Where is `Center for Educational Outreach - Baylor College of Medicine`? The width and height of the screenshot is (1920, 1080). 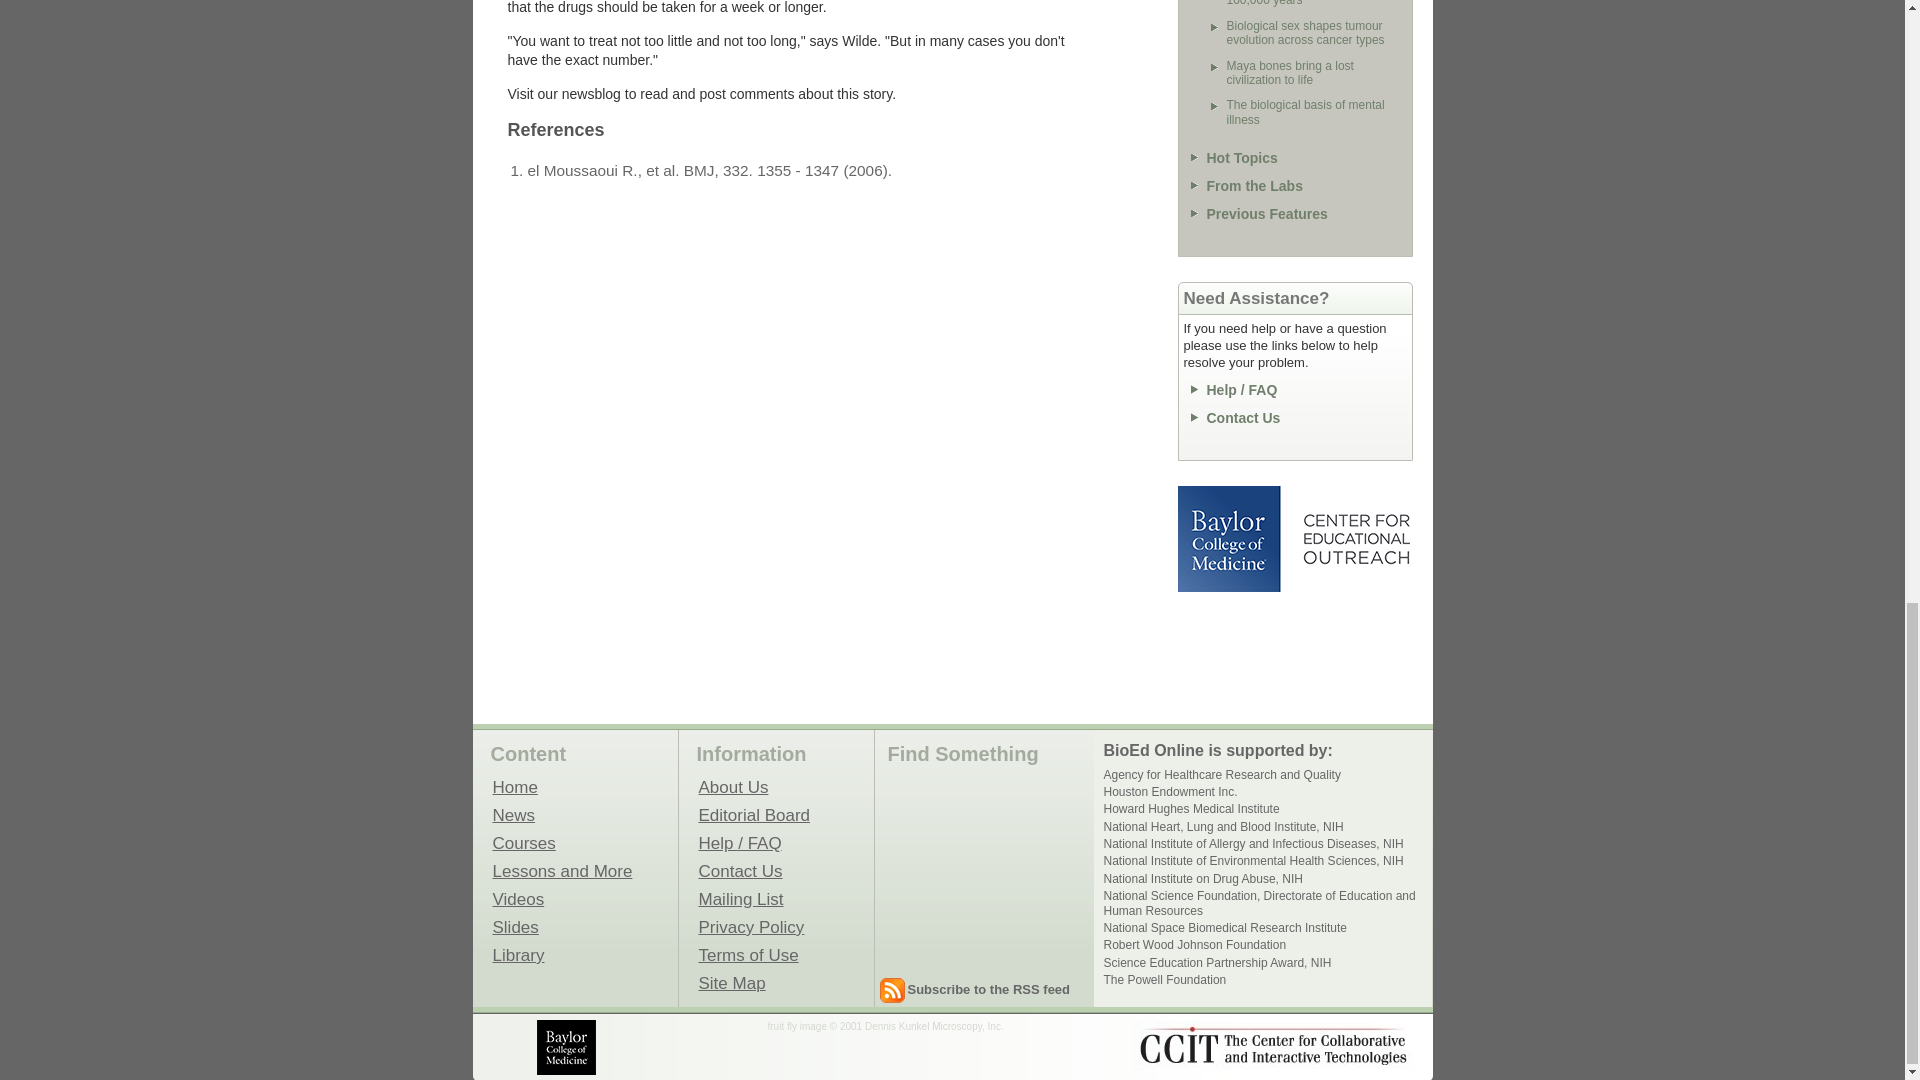
Center for Educational Outreach - Baylor College of Medicine is located at coordinates (1355, 538).